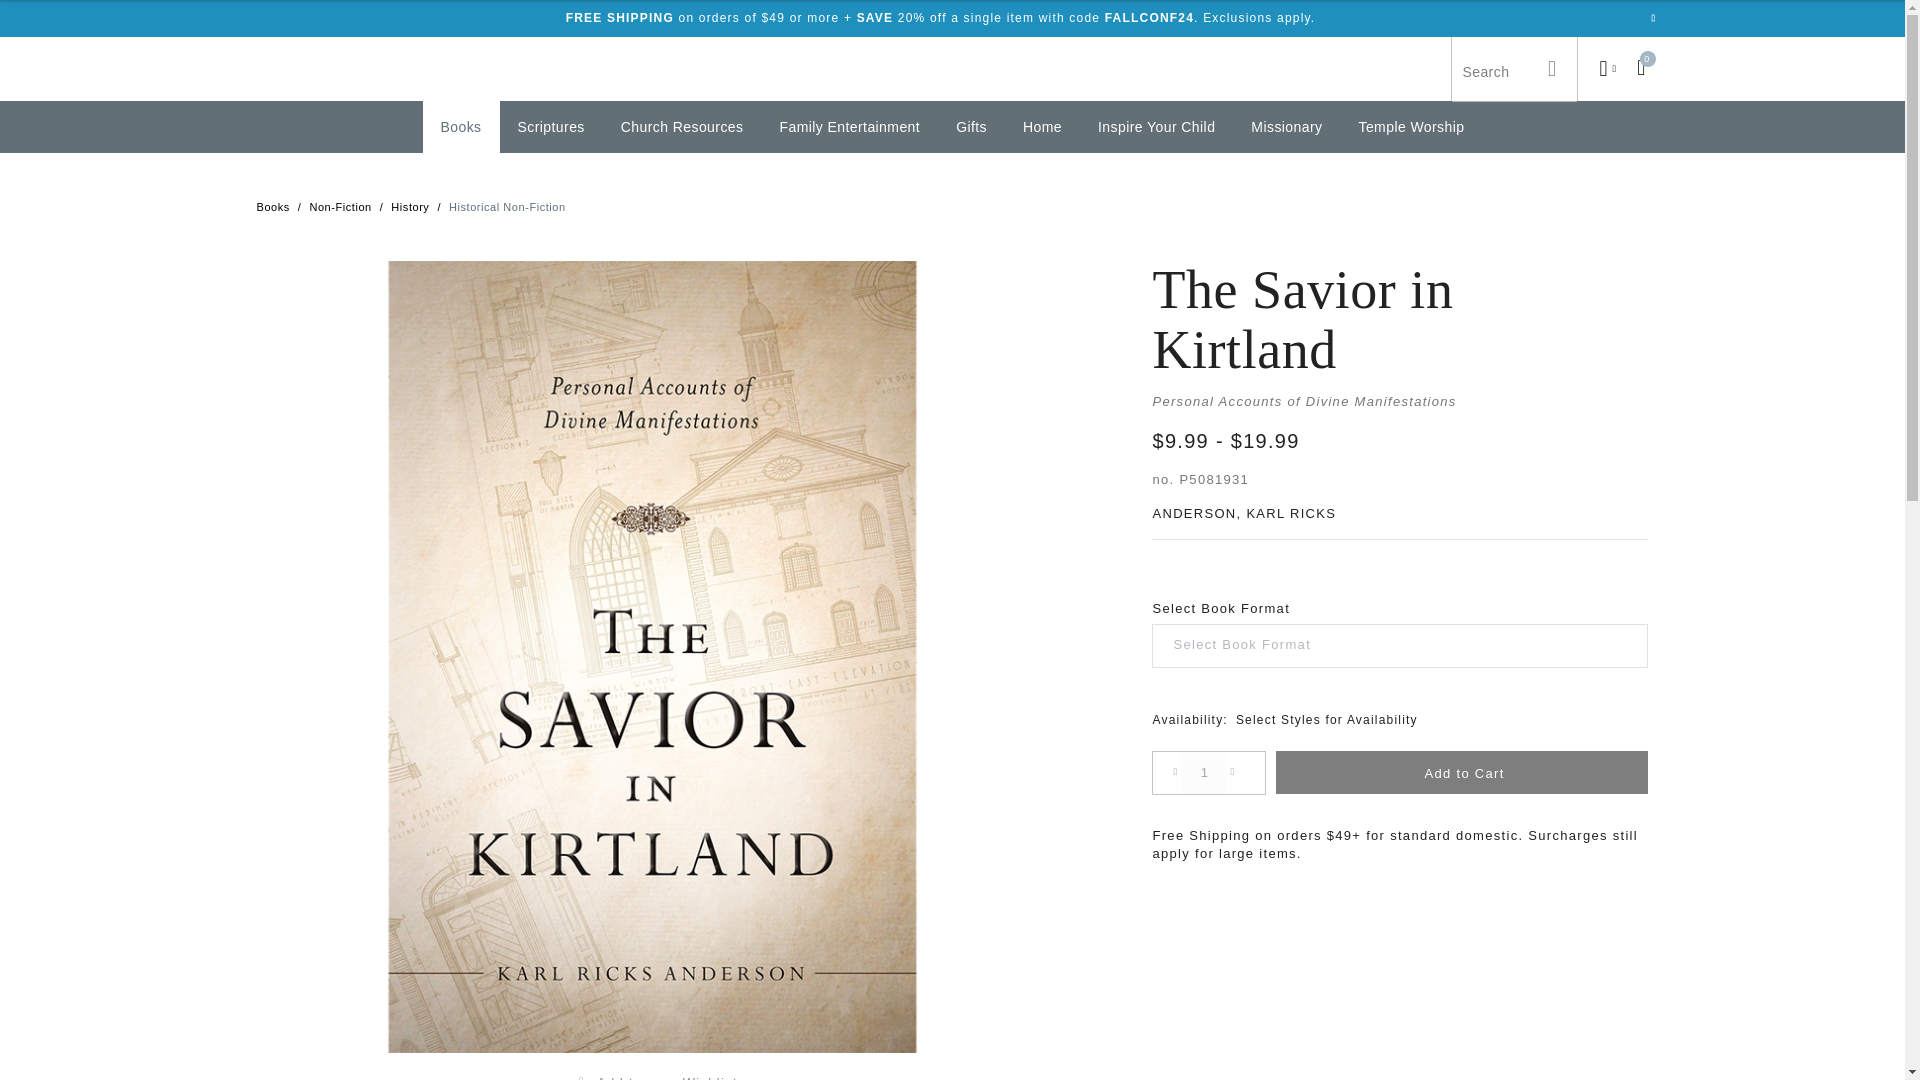 The image size is (1920, 1080). I want to click on Books, so click(460, 127).